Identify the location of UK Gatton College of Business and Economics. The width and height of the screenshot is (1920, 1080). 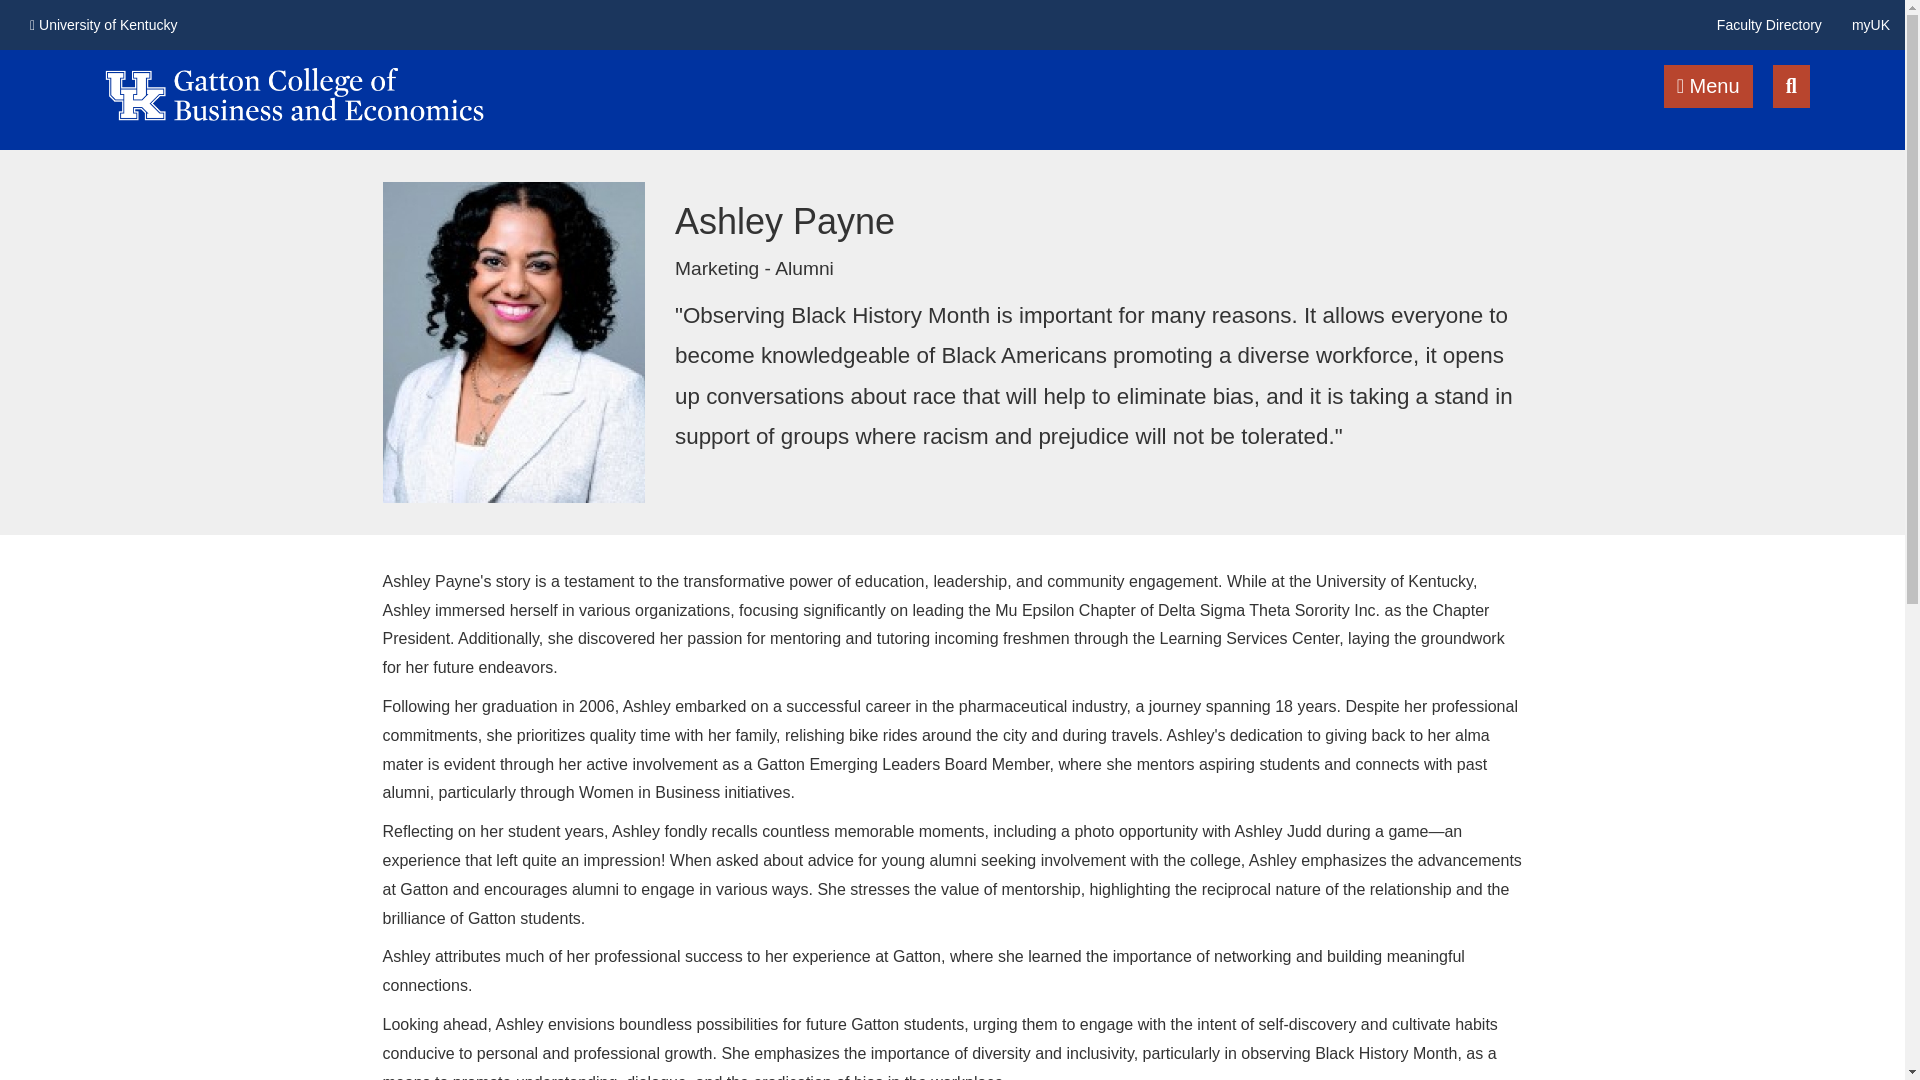
(294, 84).